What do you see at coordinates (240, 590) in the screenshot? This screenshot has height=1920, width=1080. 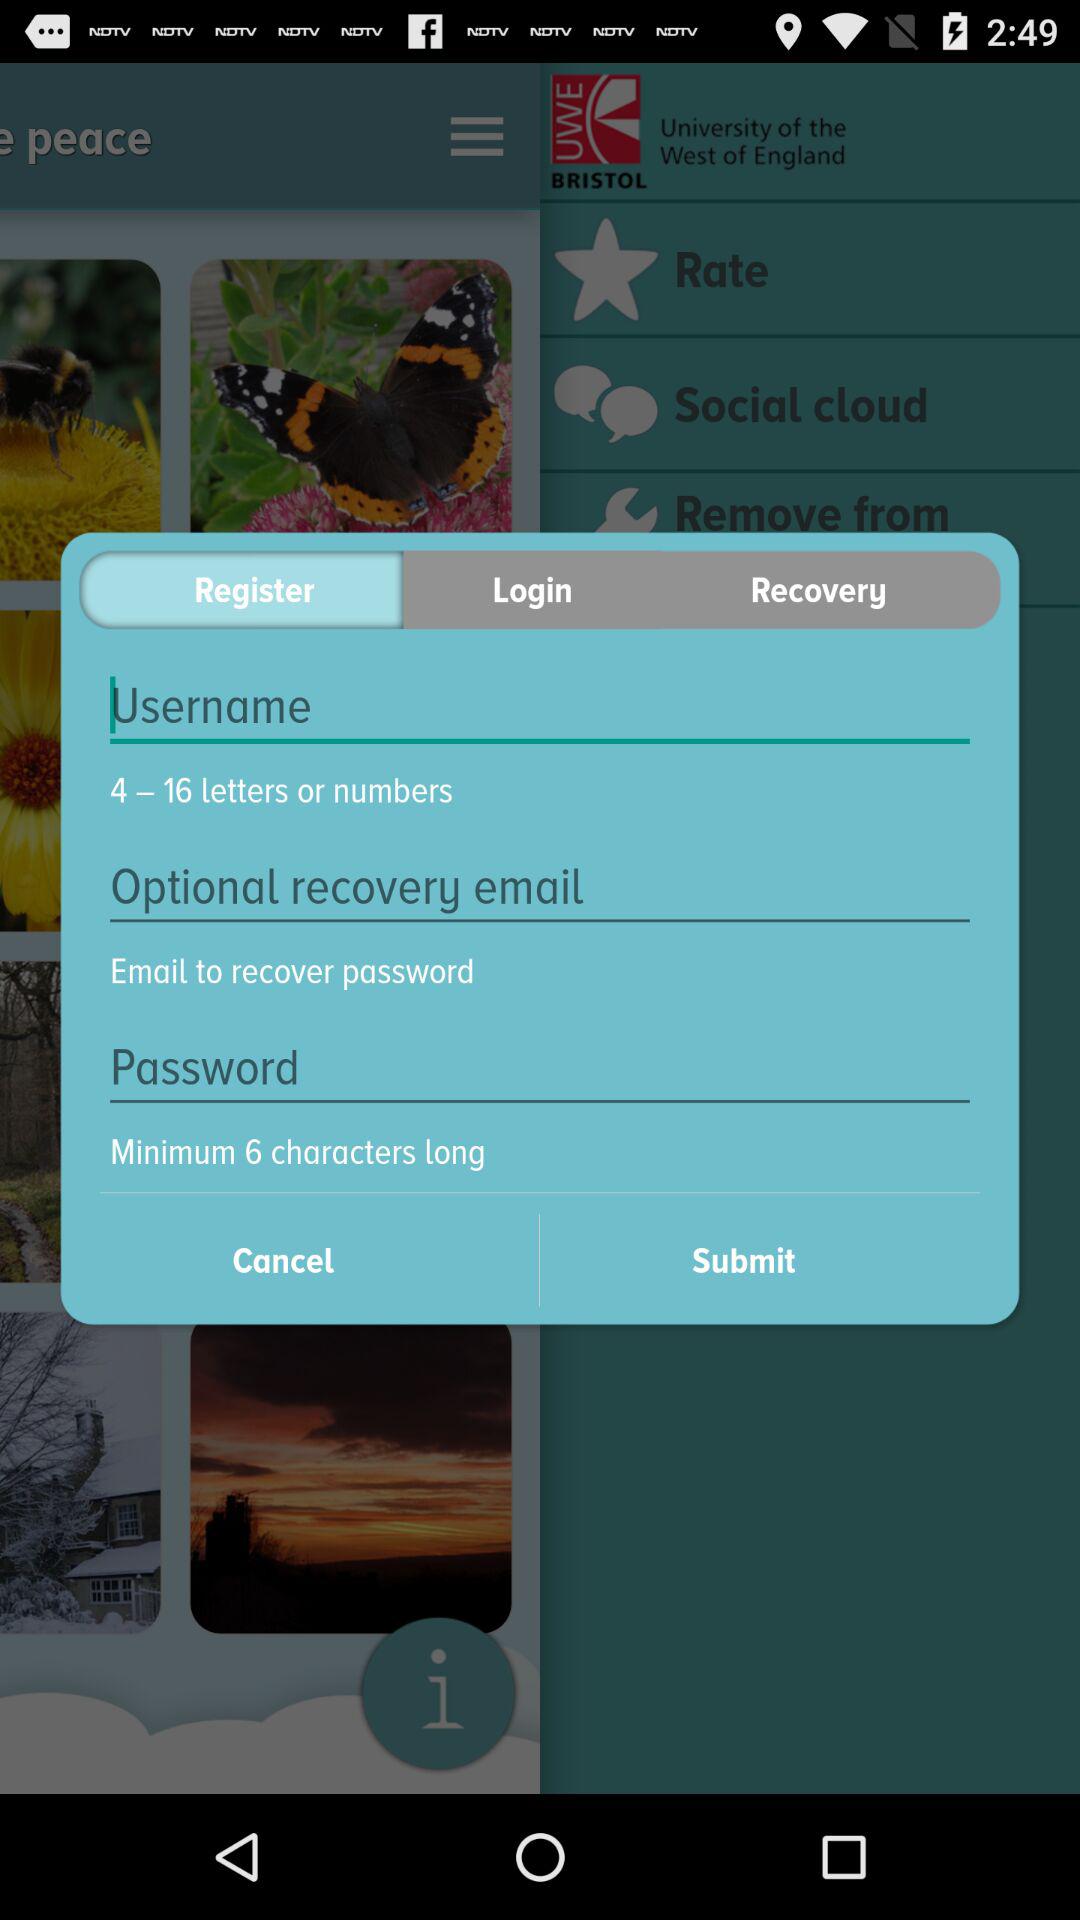 I see `swipe until the register` at bounding box center [240, 590].